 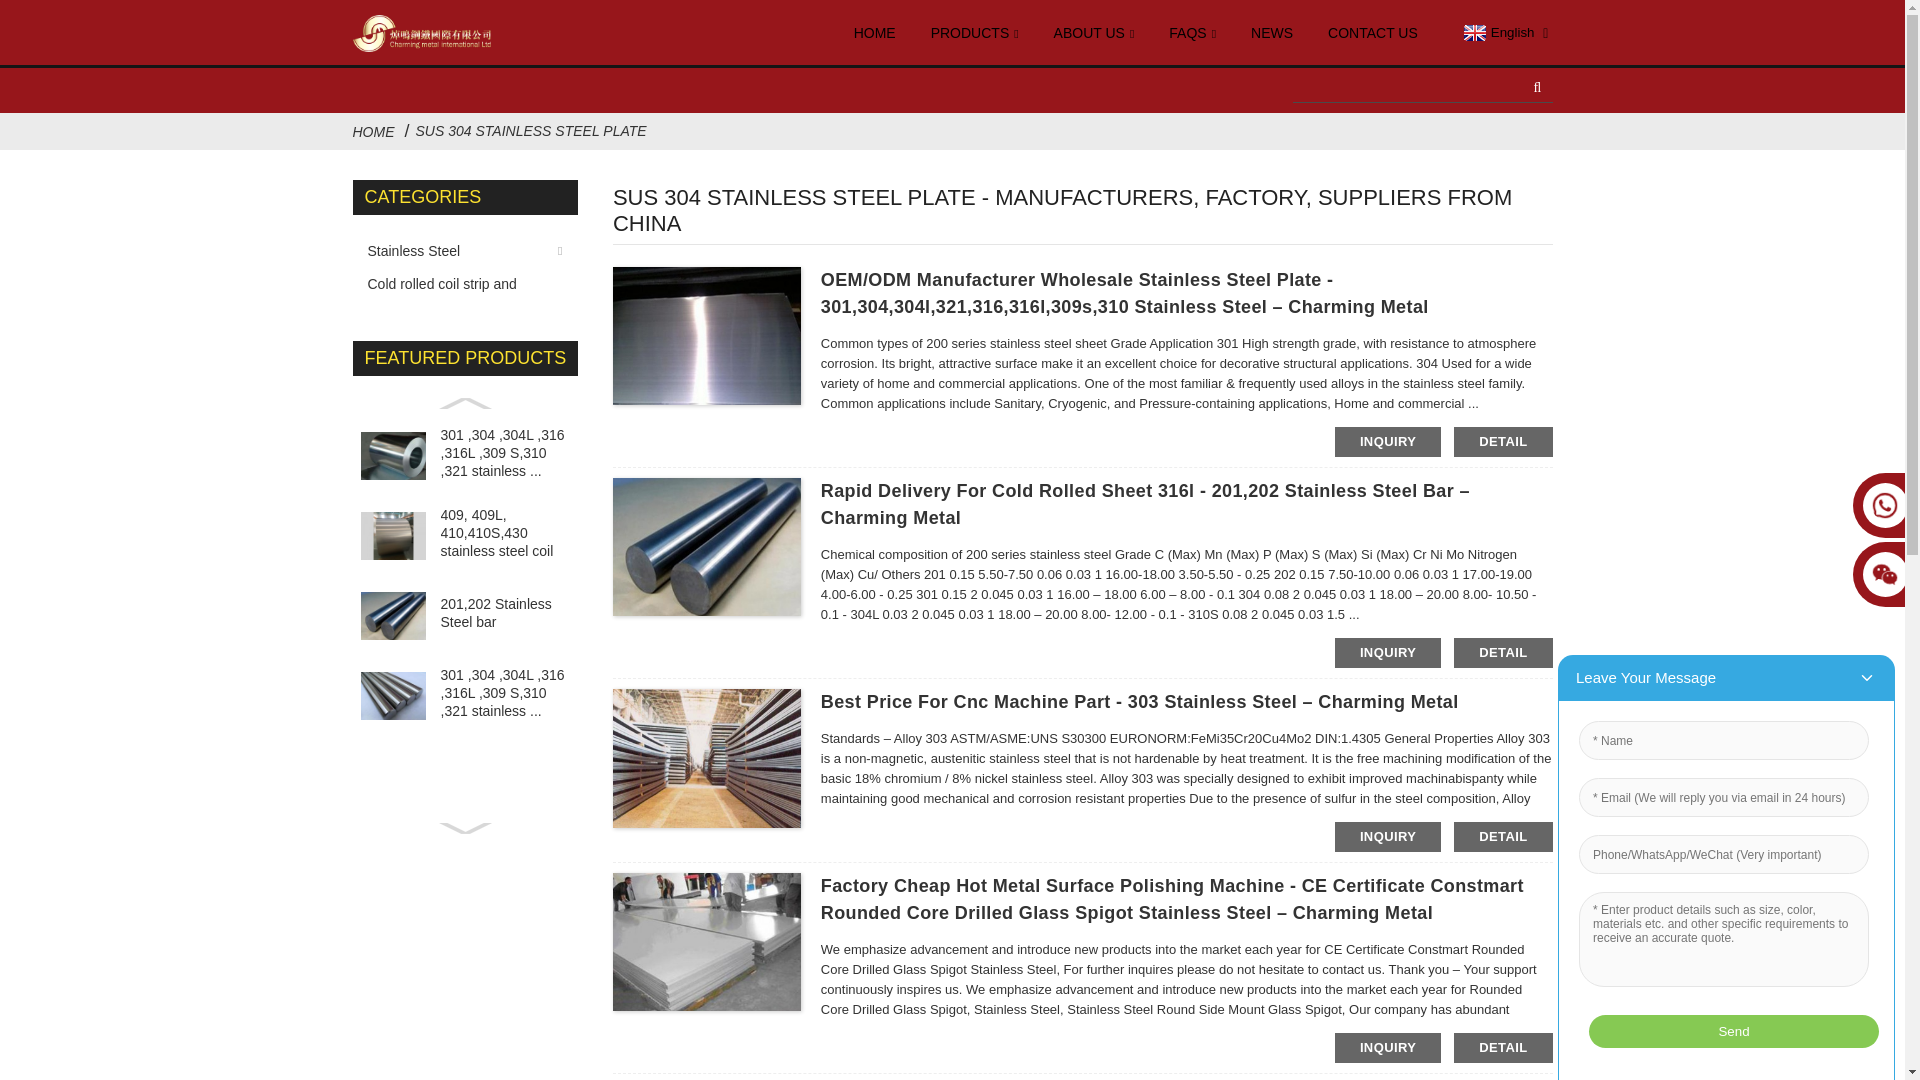 I want to click on FAQS, so click(x=1192, y=34).